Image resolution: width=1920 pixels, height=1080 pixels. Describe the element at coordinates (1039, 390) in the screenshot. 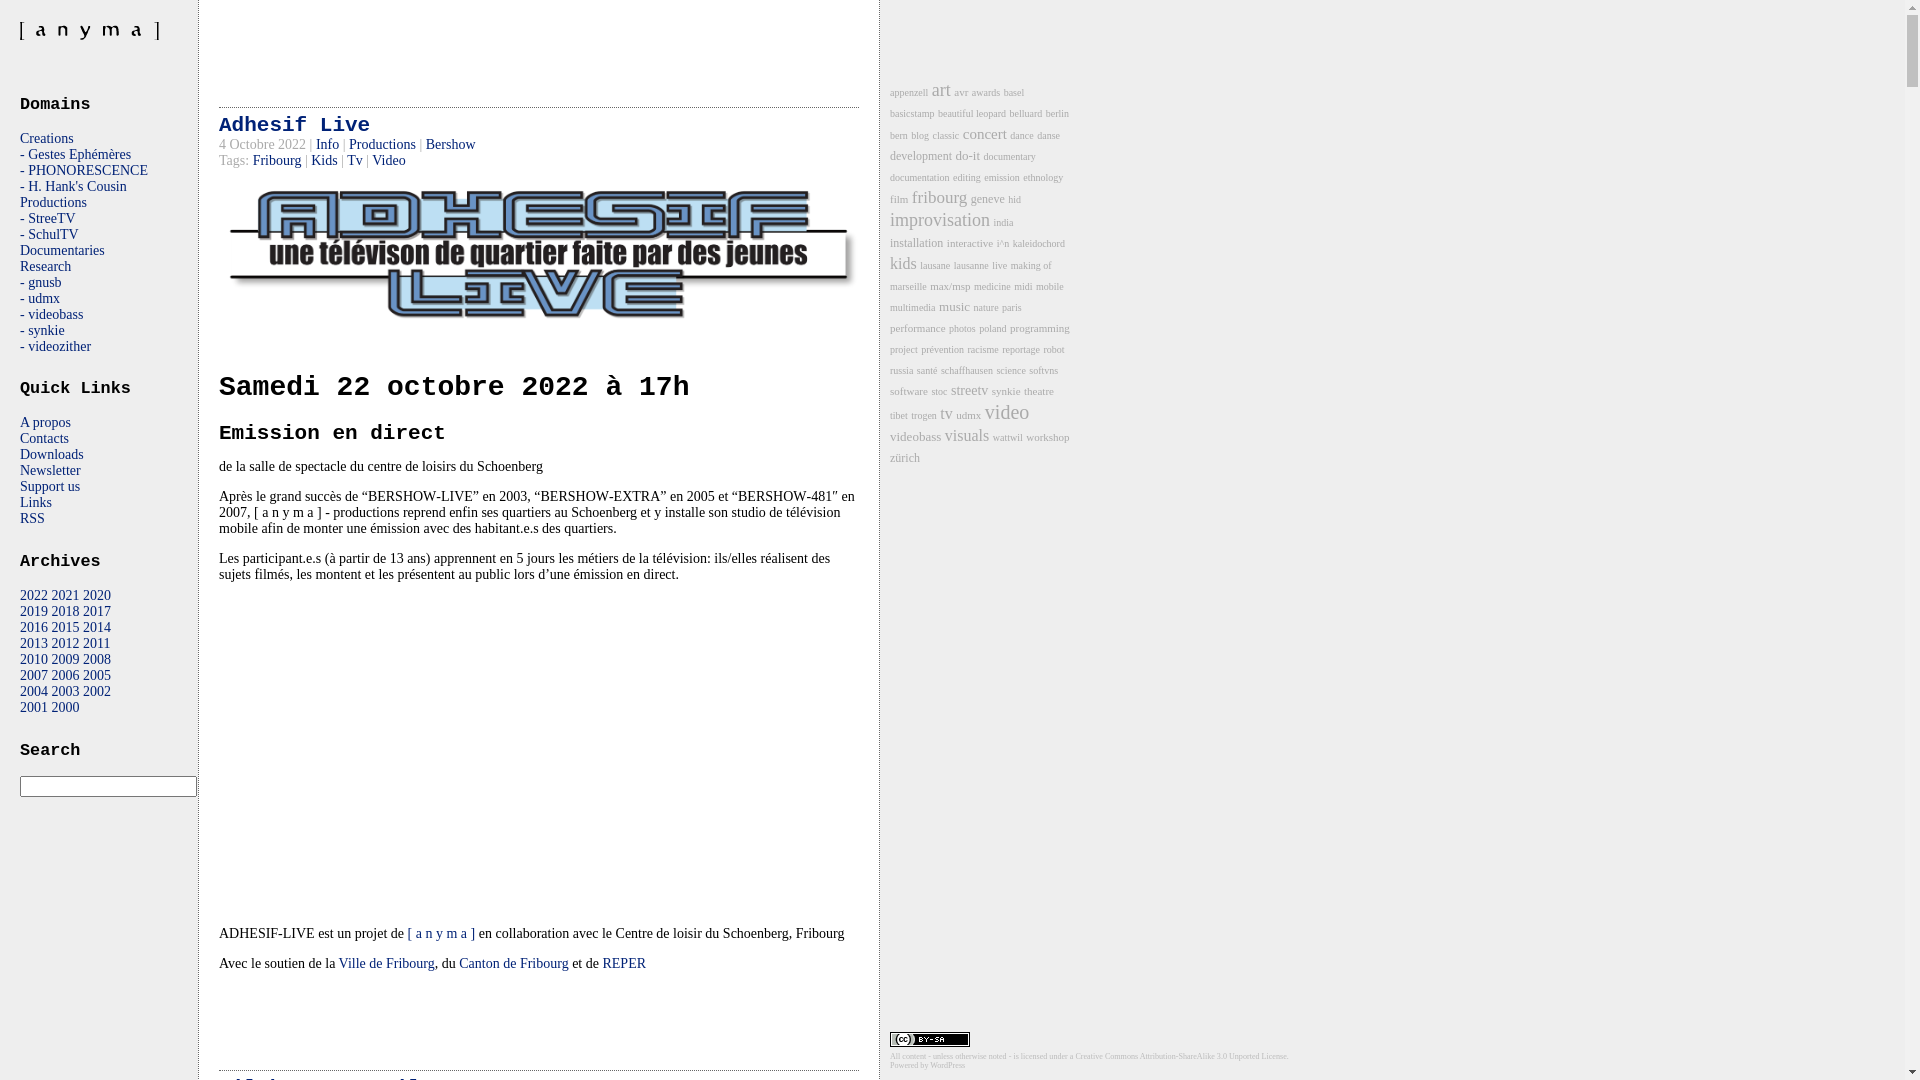

I see `theatre` at that location.